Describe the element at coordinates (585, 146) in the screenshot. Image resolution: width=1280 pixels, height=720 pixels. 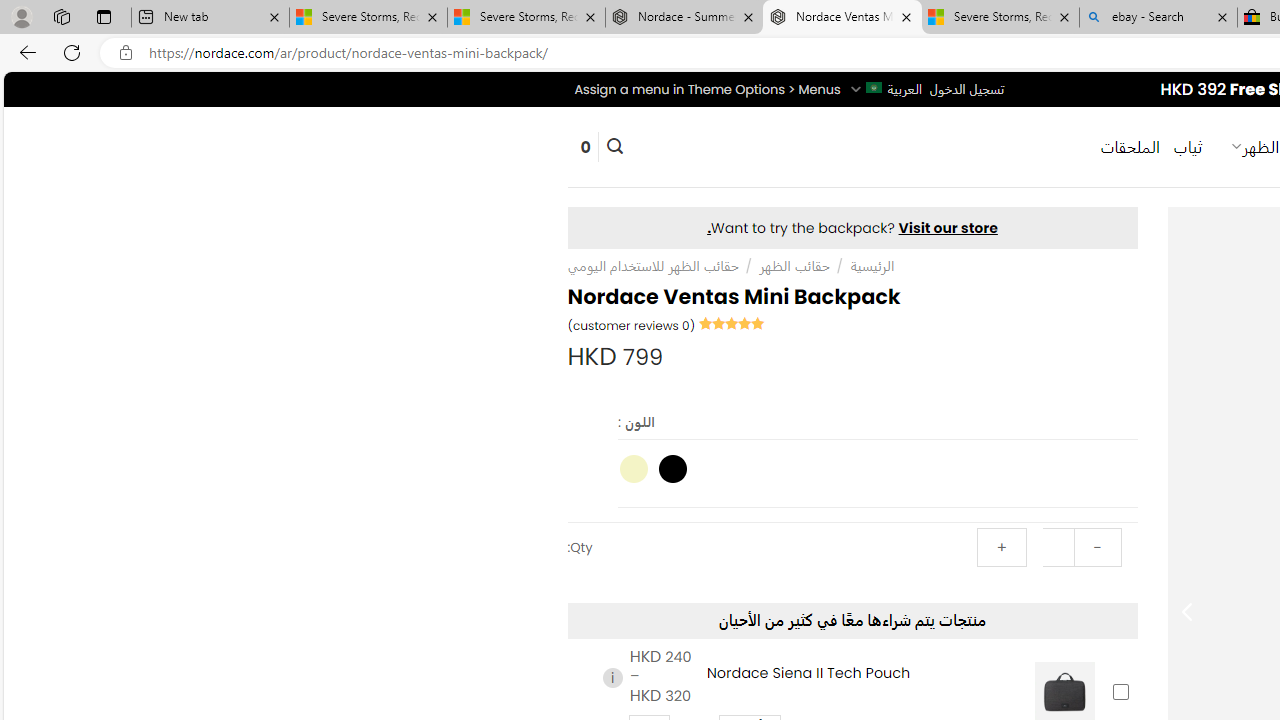
I see `  0` at that location.